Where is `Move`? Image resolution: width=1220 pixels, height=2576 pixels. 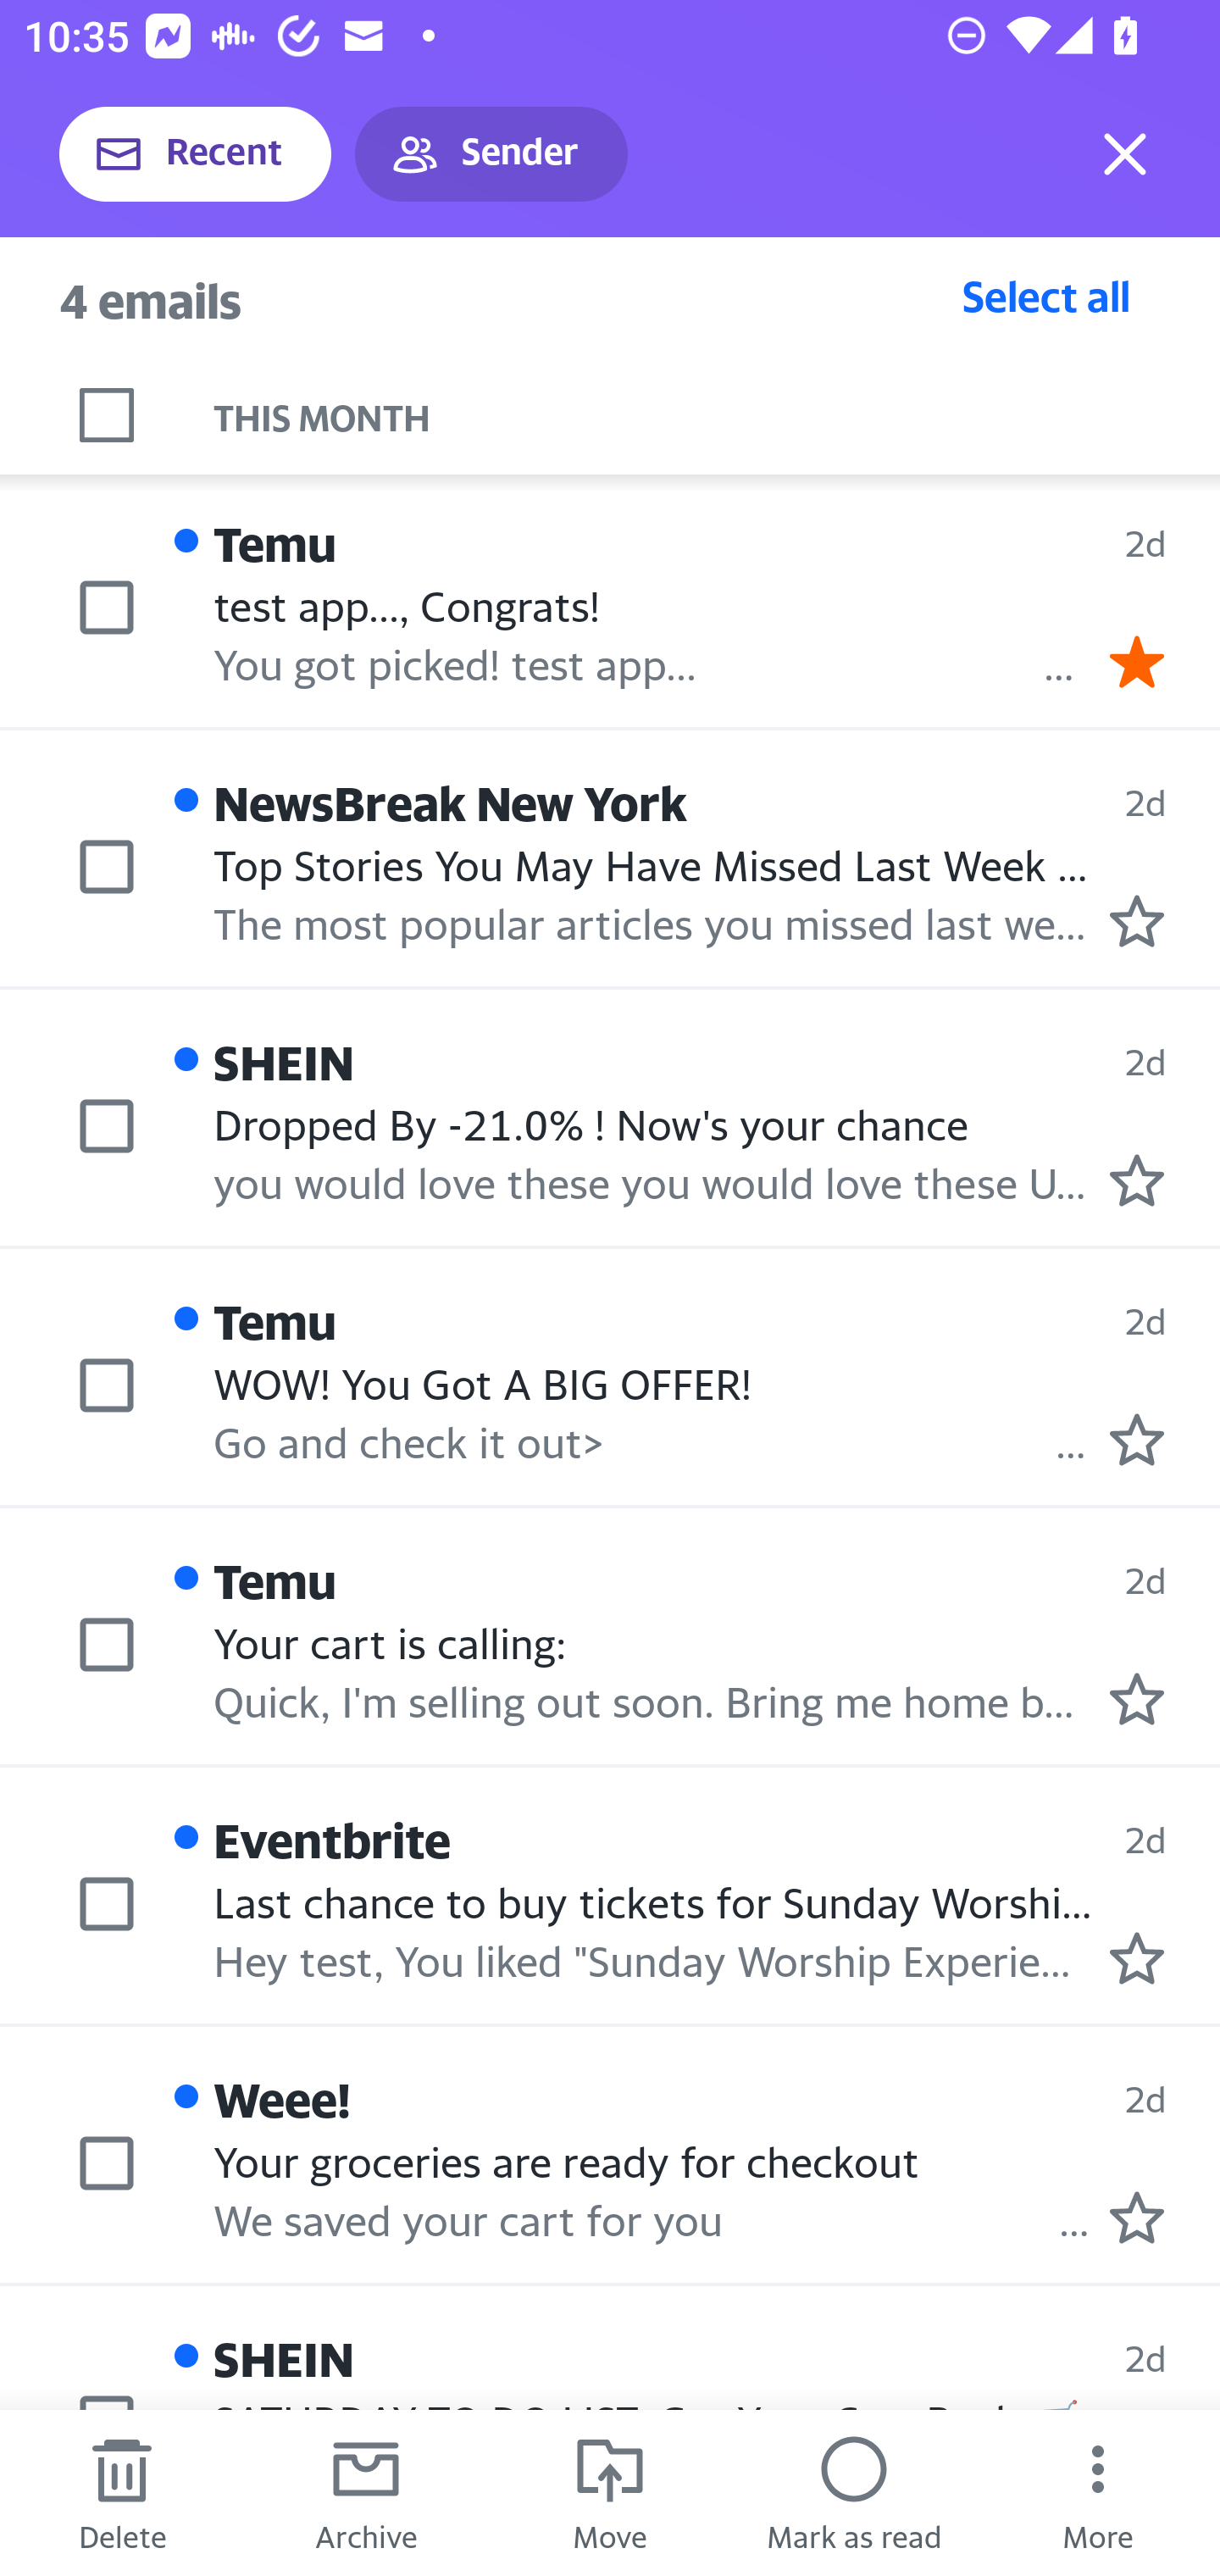 Move is located at coordinates (610, 2493).